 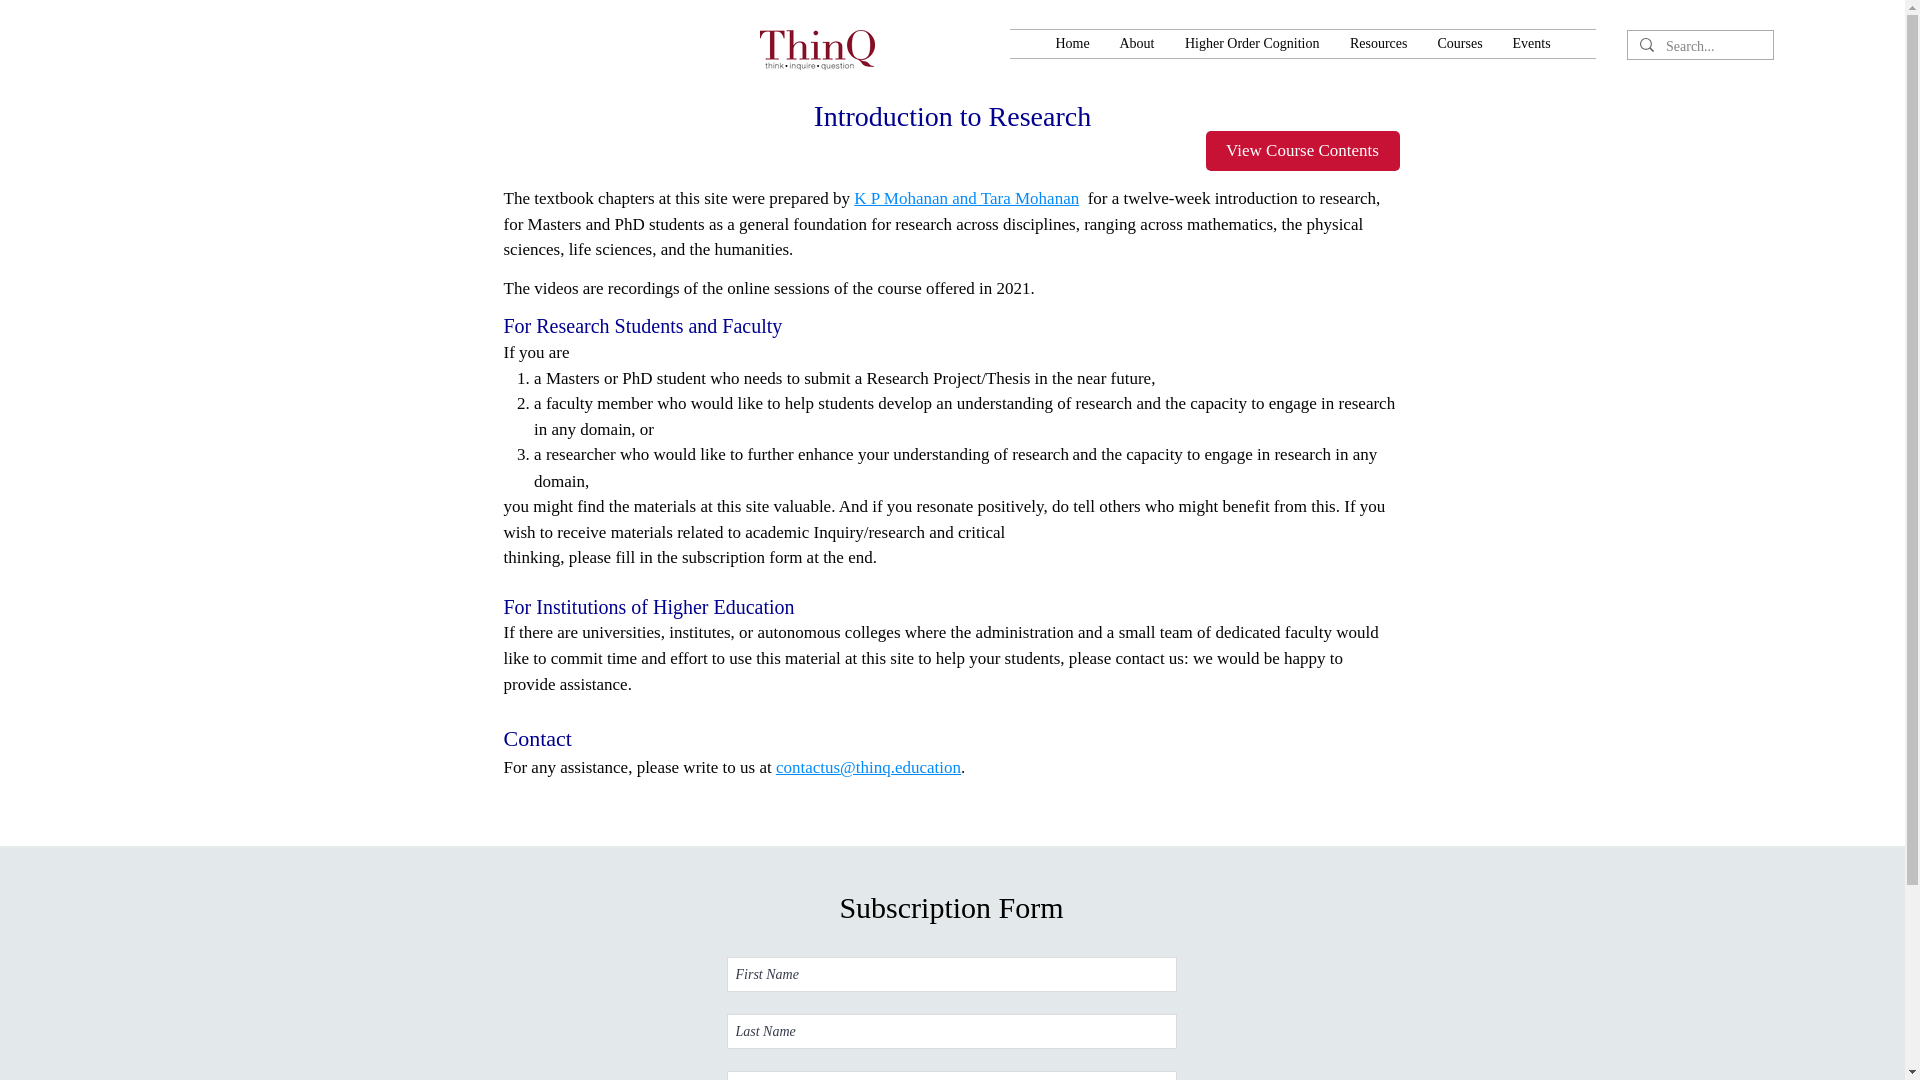 What do you see at coordinates (966, 198) in the screenshot?
I see `K P Mohanan and Tara Mohanan` at bounding box center [966, 198].